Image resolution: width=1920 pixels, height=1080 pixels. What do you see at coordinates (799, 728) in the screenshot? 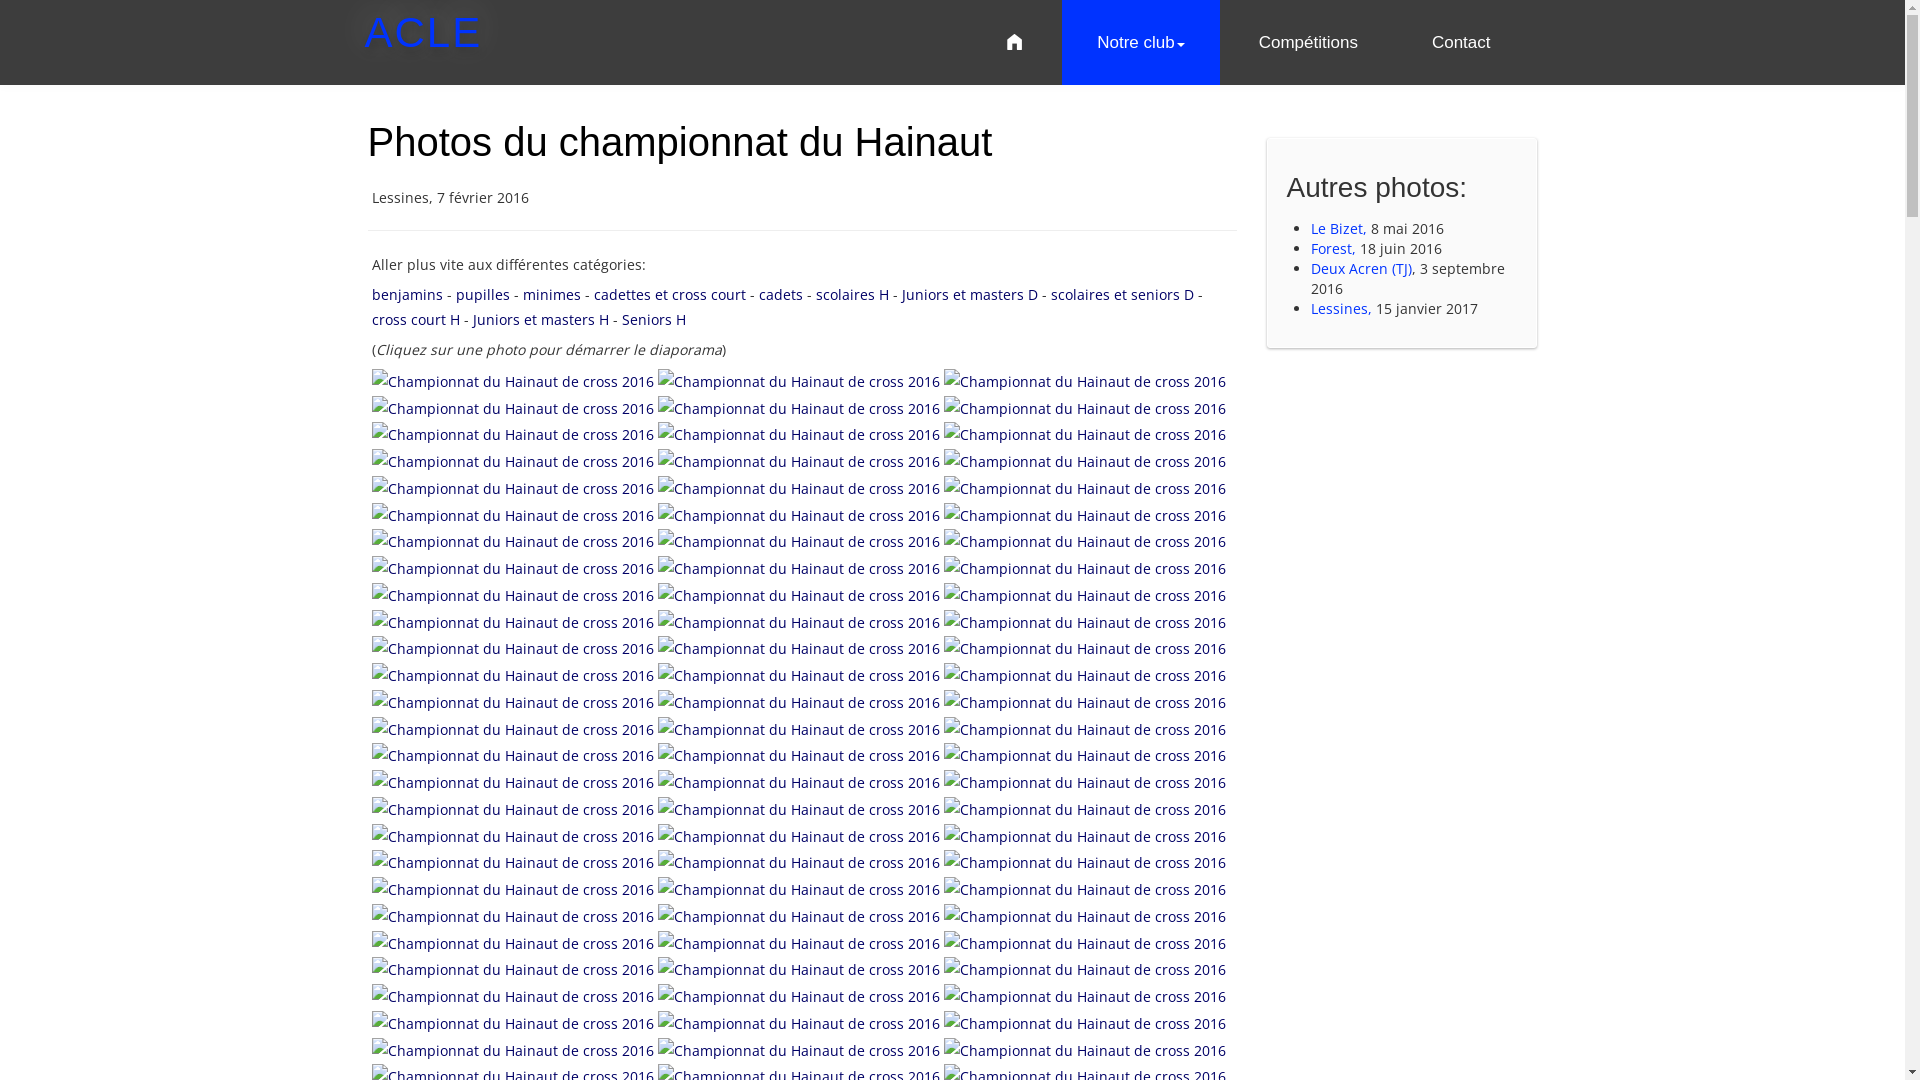
I see `Championnat du Hainaut de cross 2016` at bounding box center [799, 728].